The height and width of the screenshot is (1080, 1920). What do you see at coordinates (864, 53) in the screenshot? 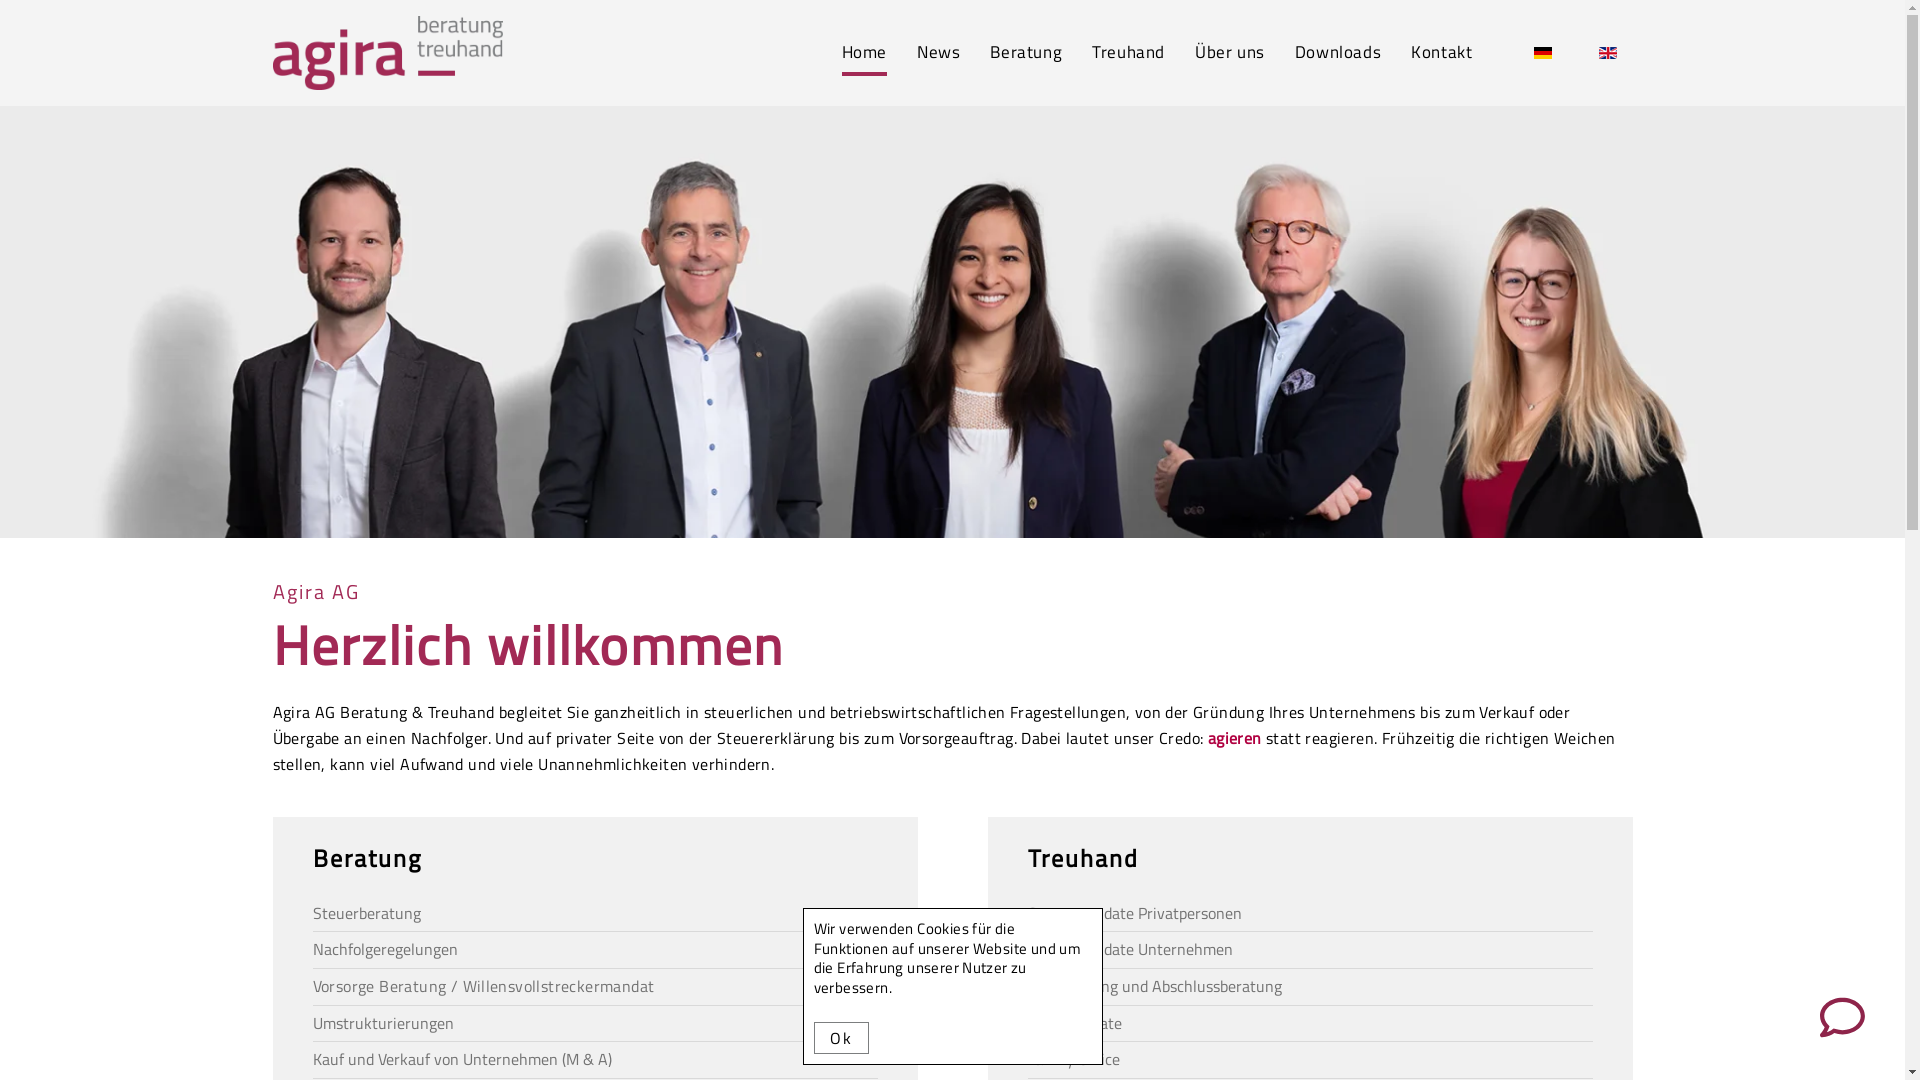
I see `Home` at bounding box center [864, 53].